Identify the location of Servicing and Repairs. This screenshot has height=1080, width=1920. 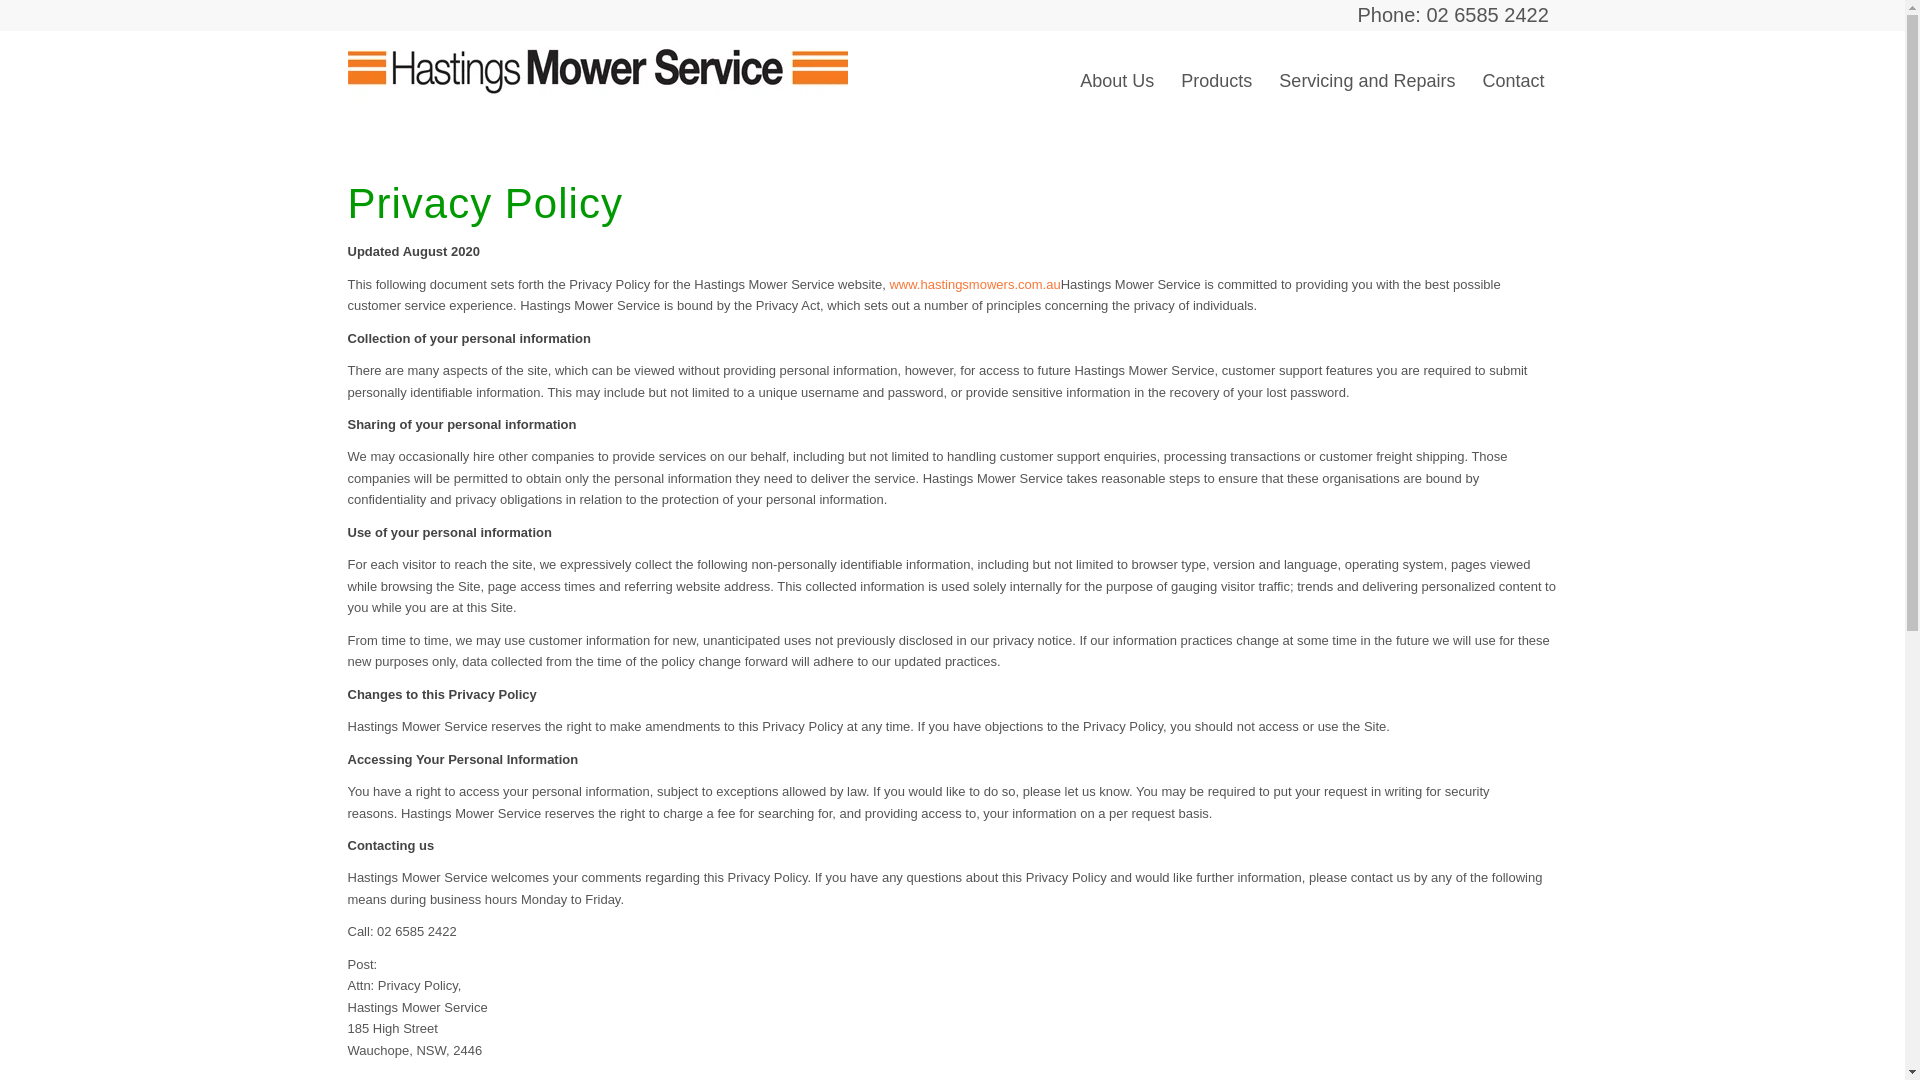
(1366, 81).